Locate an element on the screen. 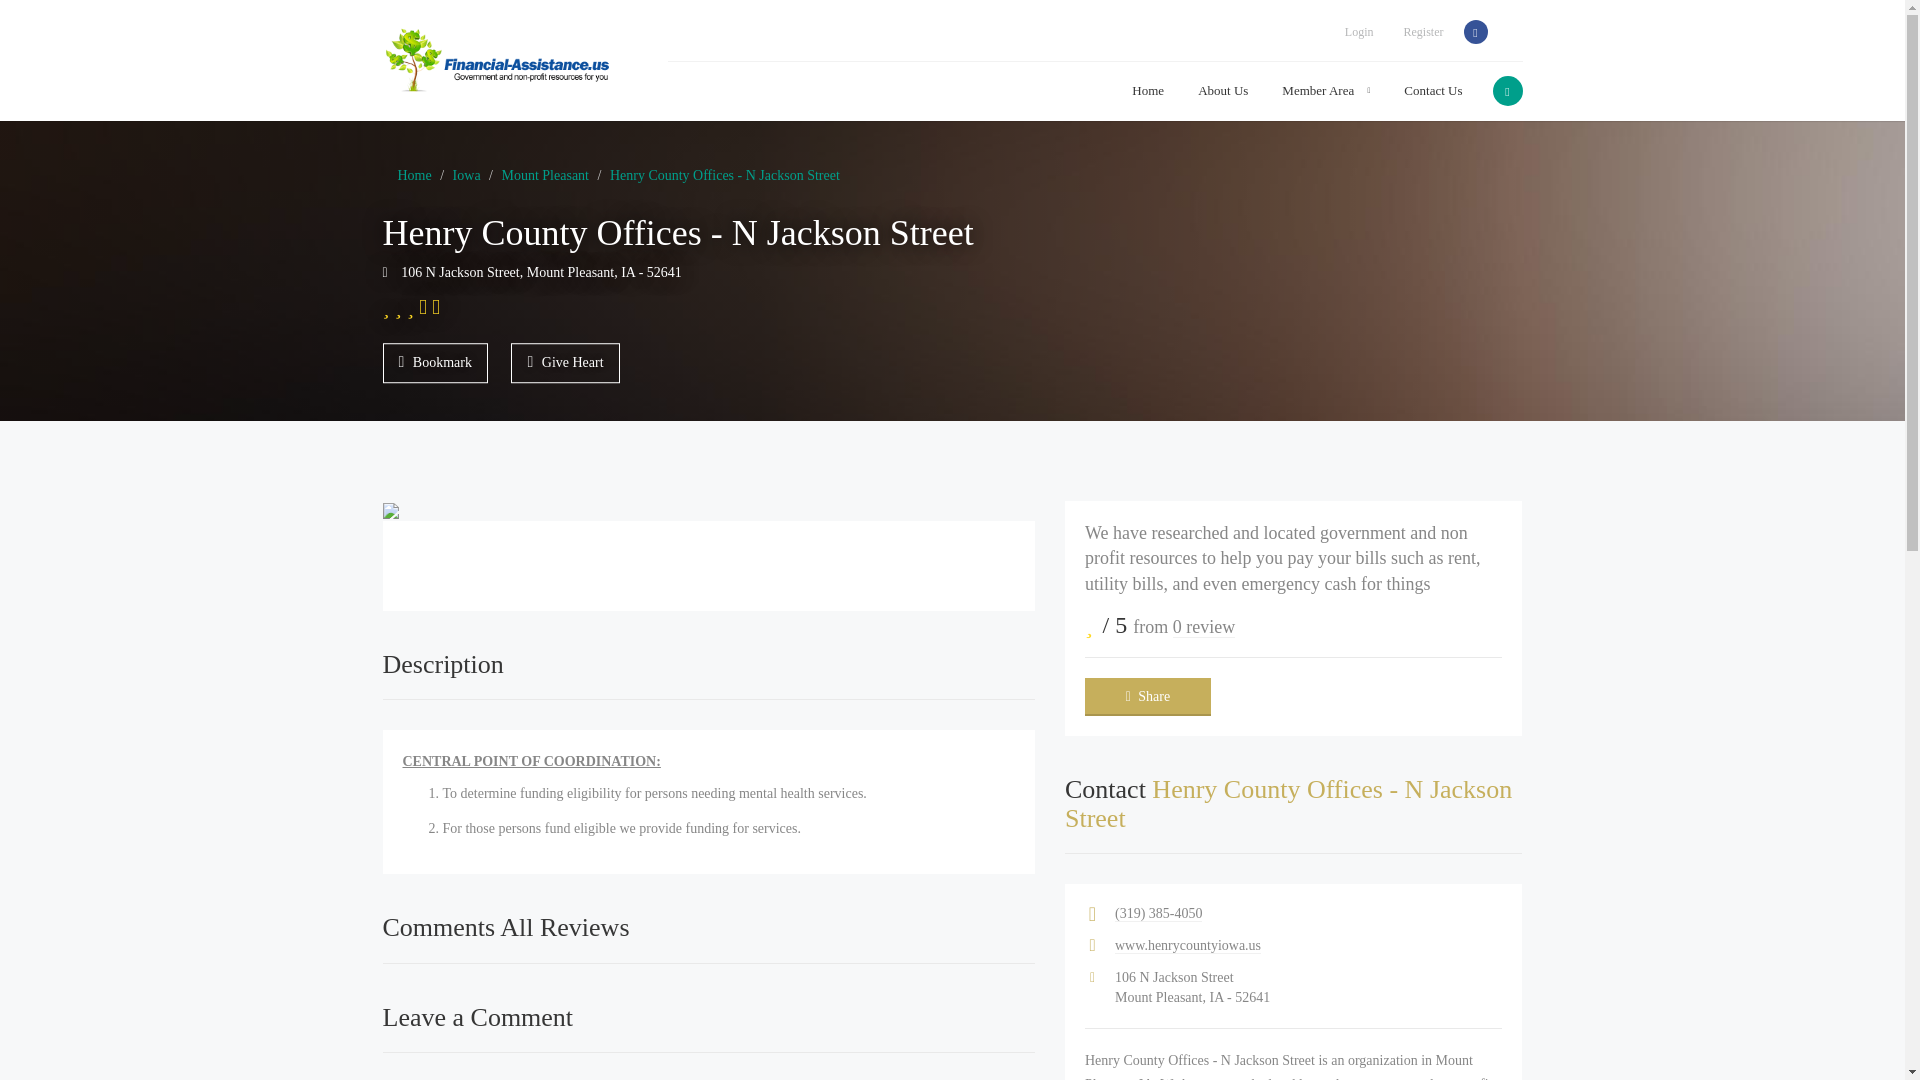  www.henrycountyiowa.us is located at coordinates (1188, 946).